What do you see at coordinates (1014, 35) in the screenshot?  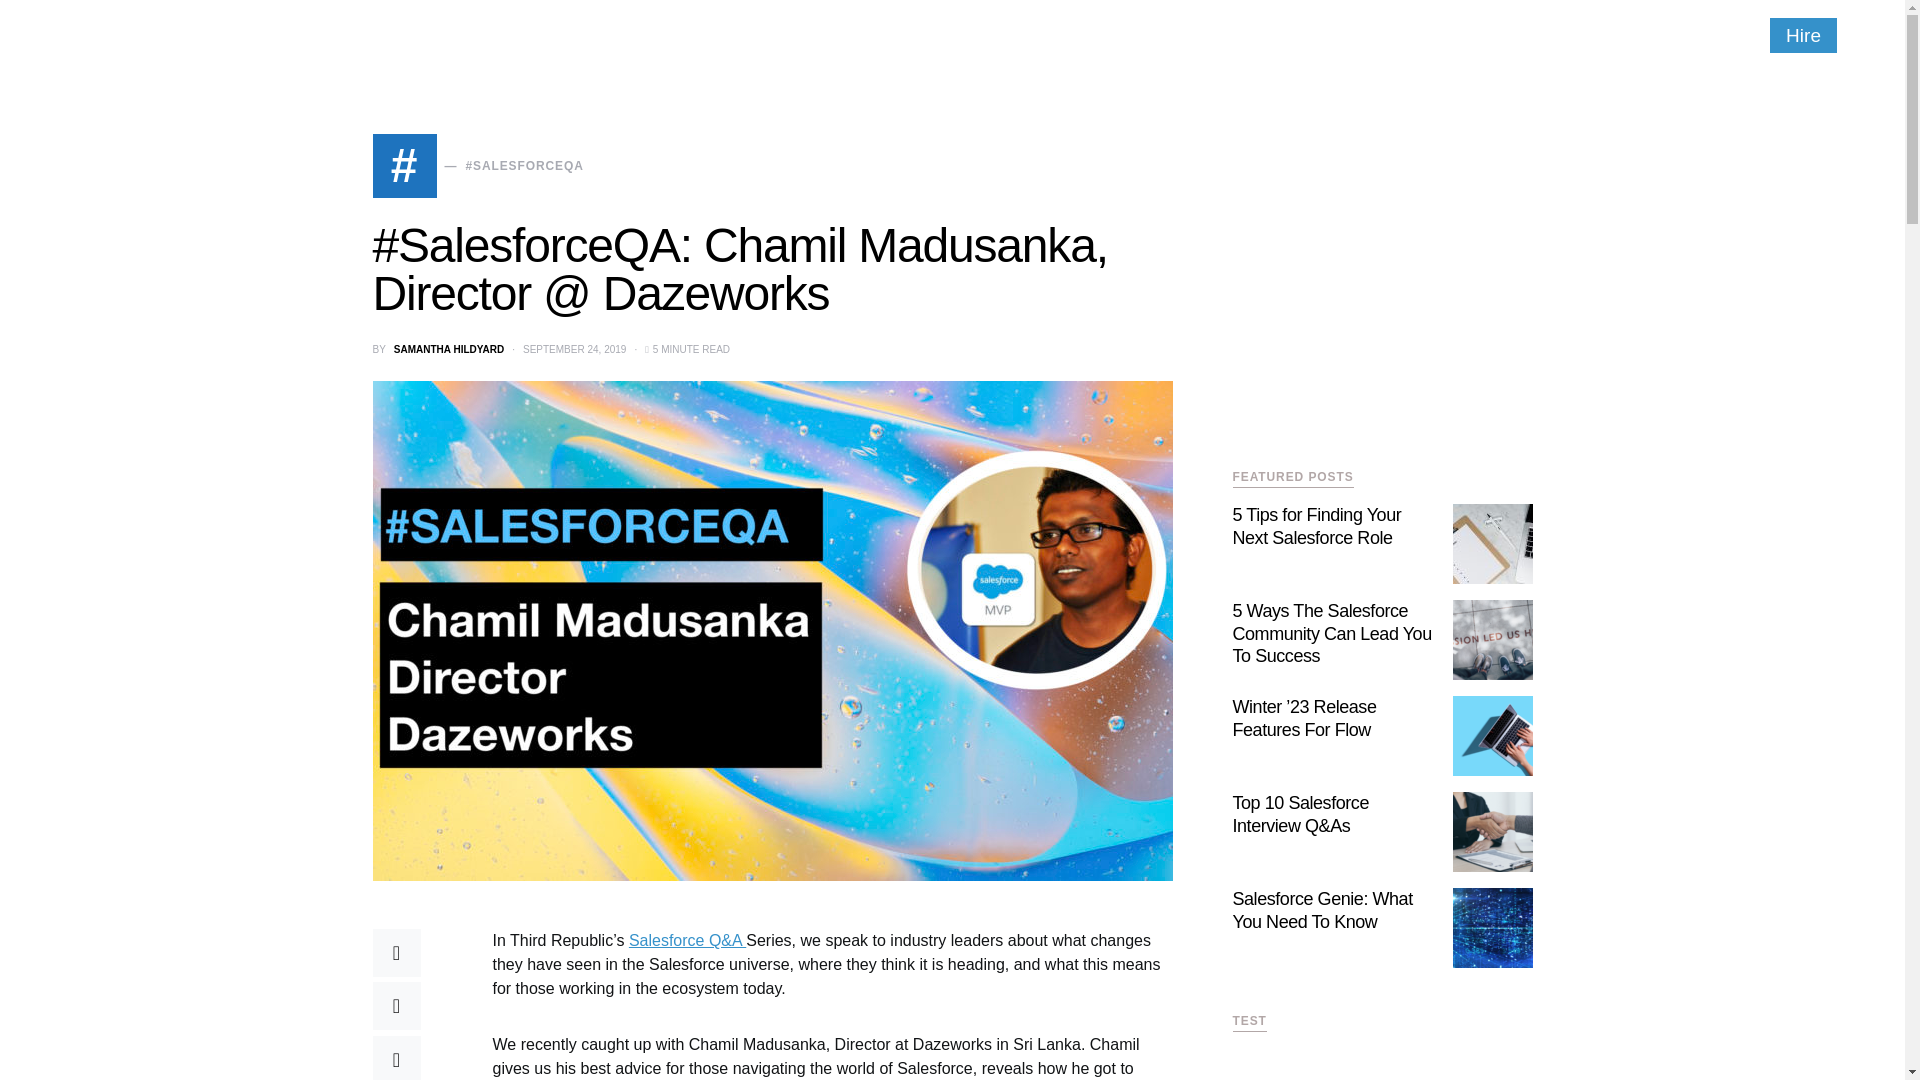 I see `SALESFORCE JOBS` at bounding box center [1014, 35].